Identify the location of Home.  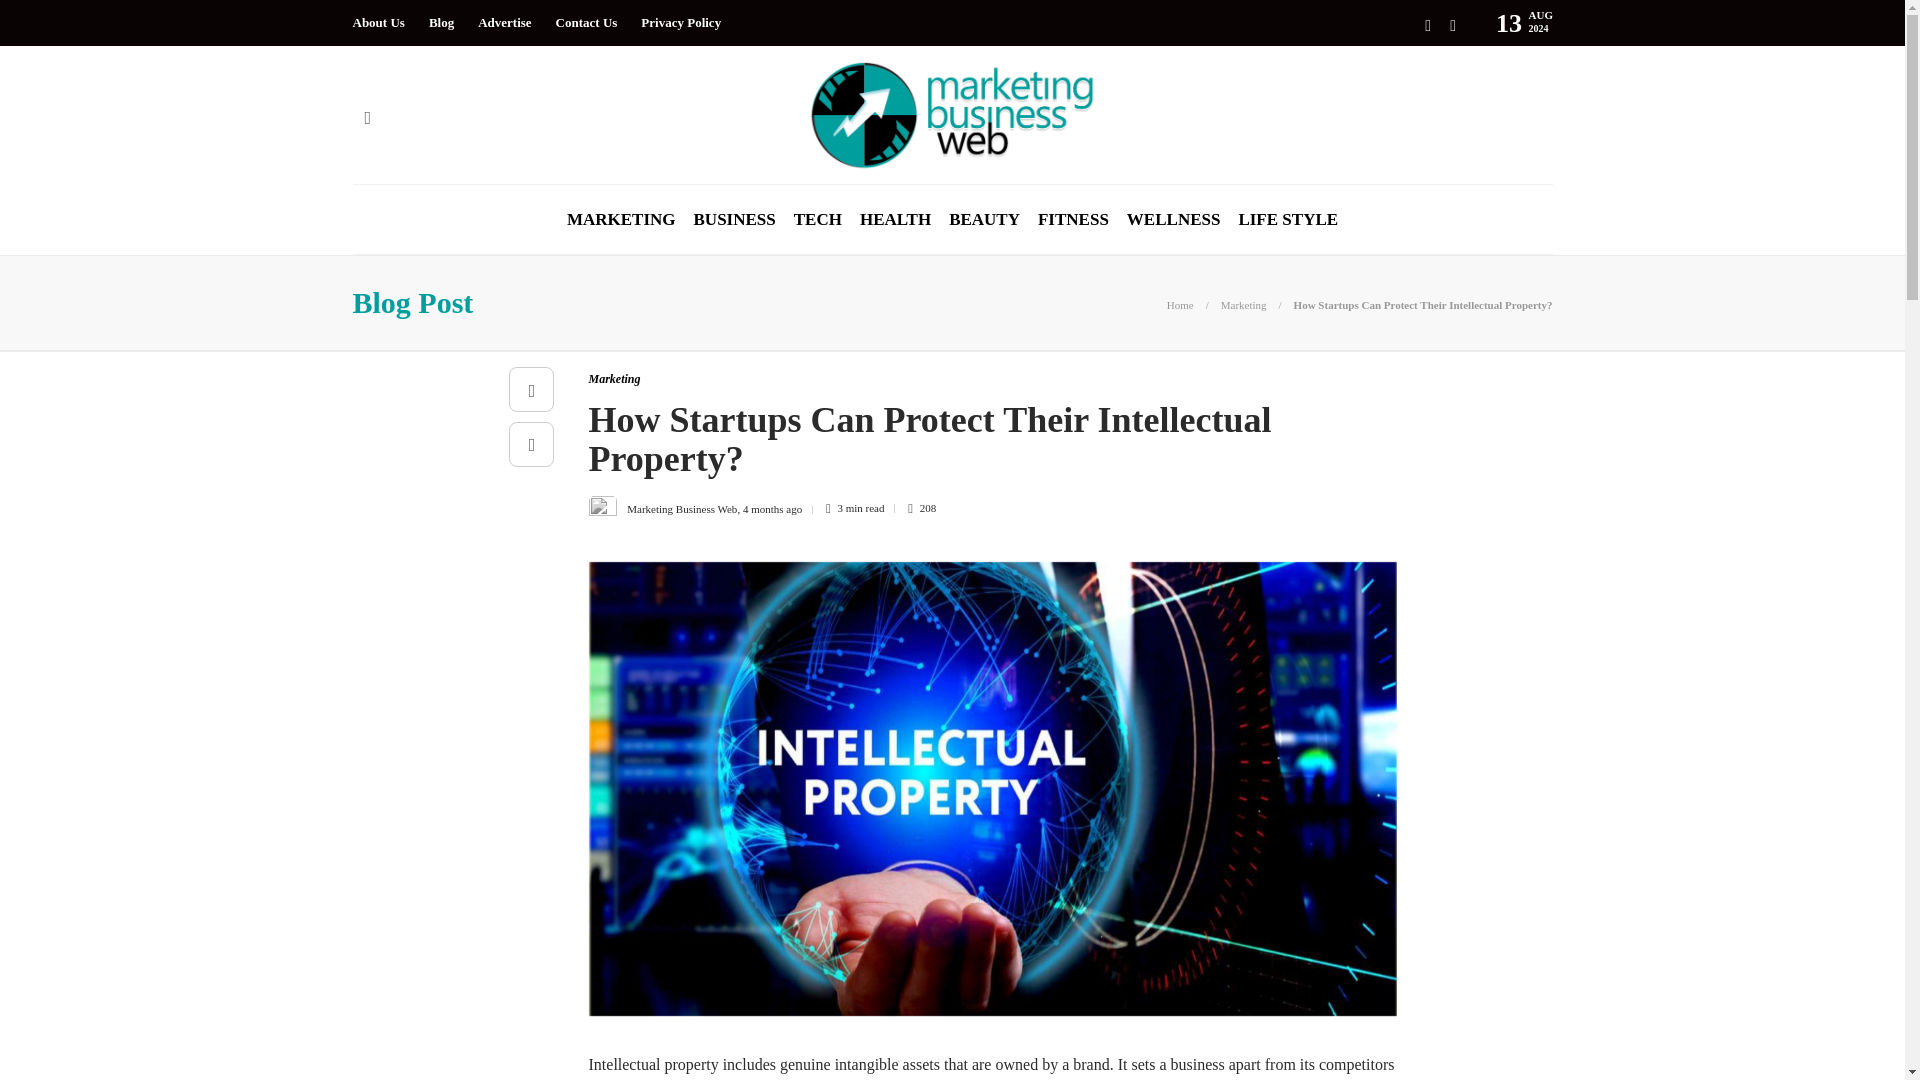
(1180, 305).